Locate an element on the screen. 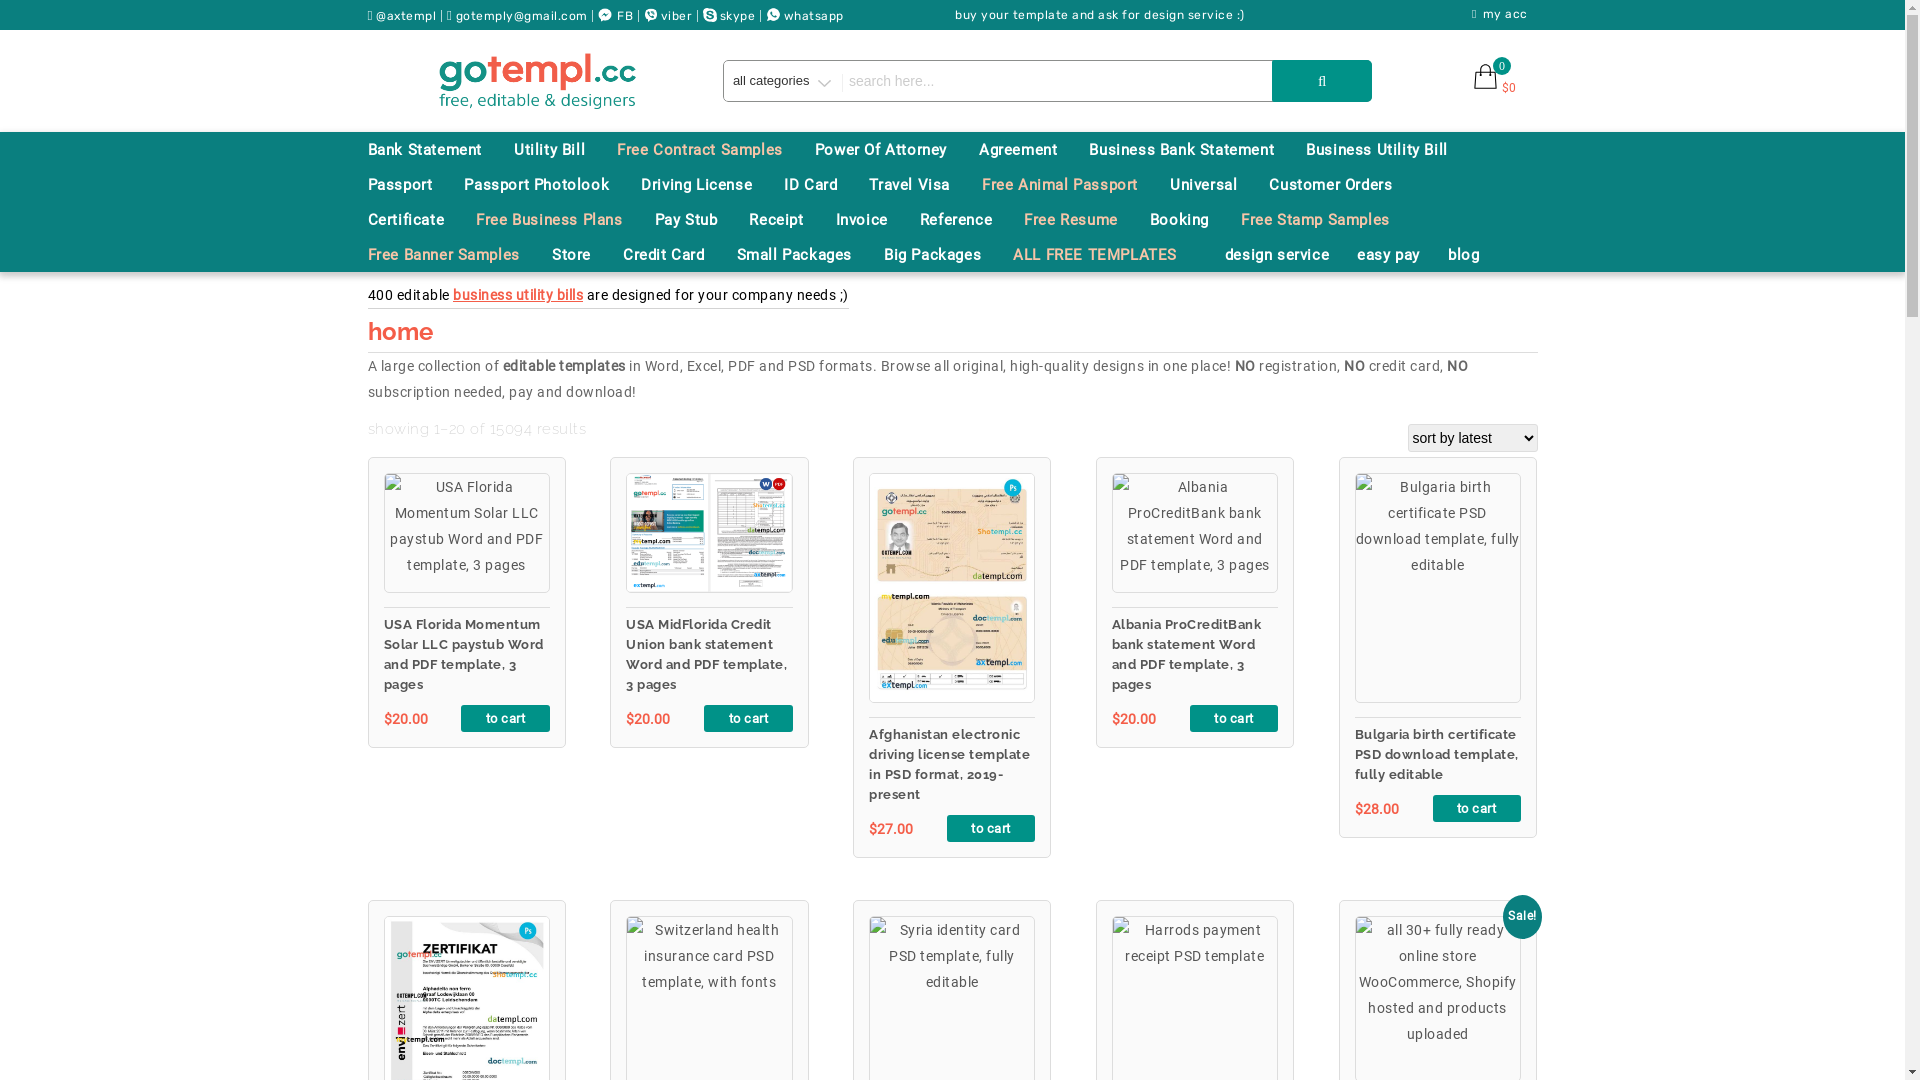 This screenshot has width=1920, height=1080. blog is located at coordinates (1478, 254).